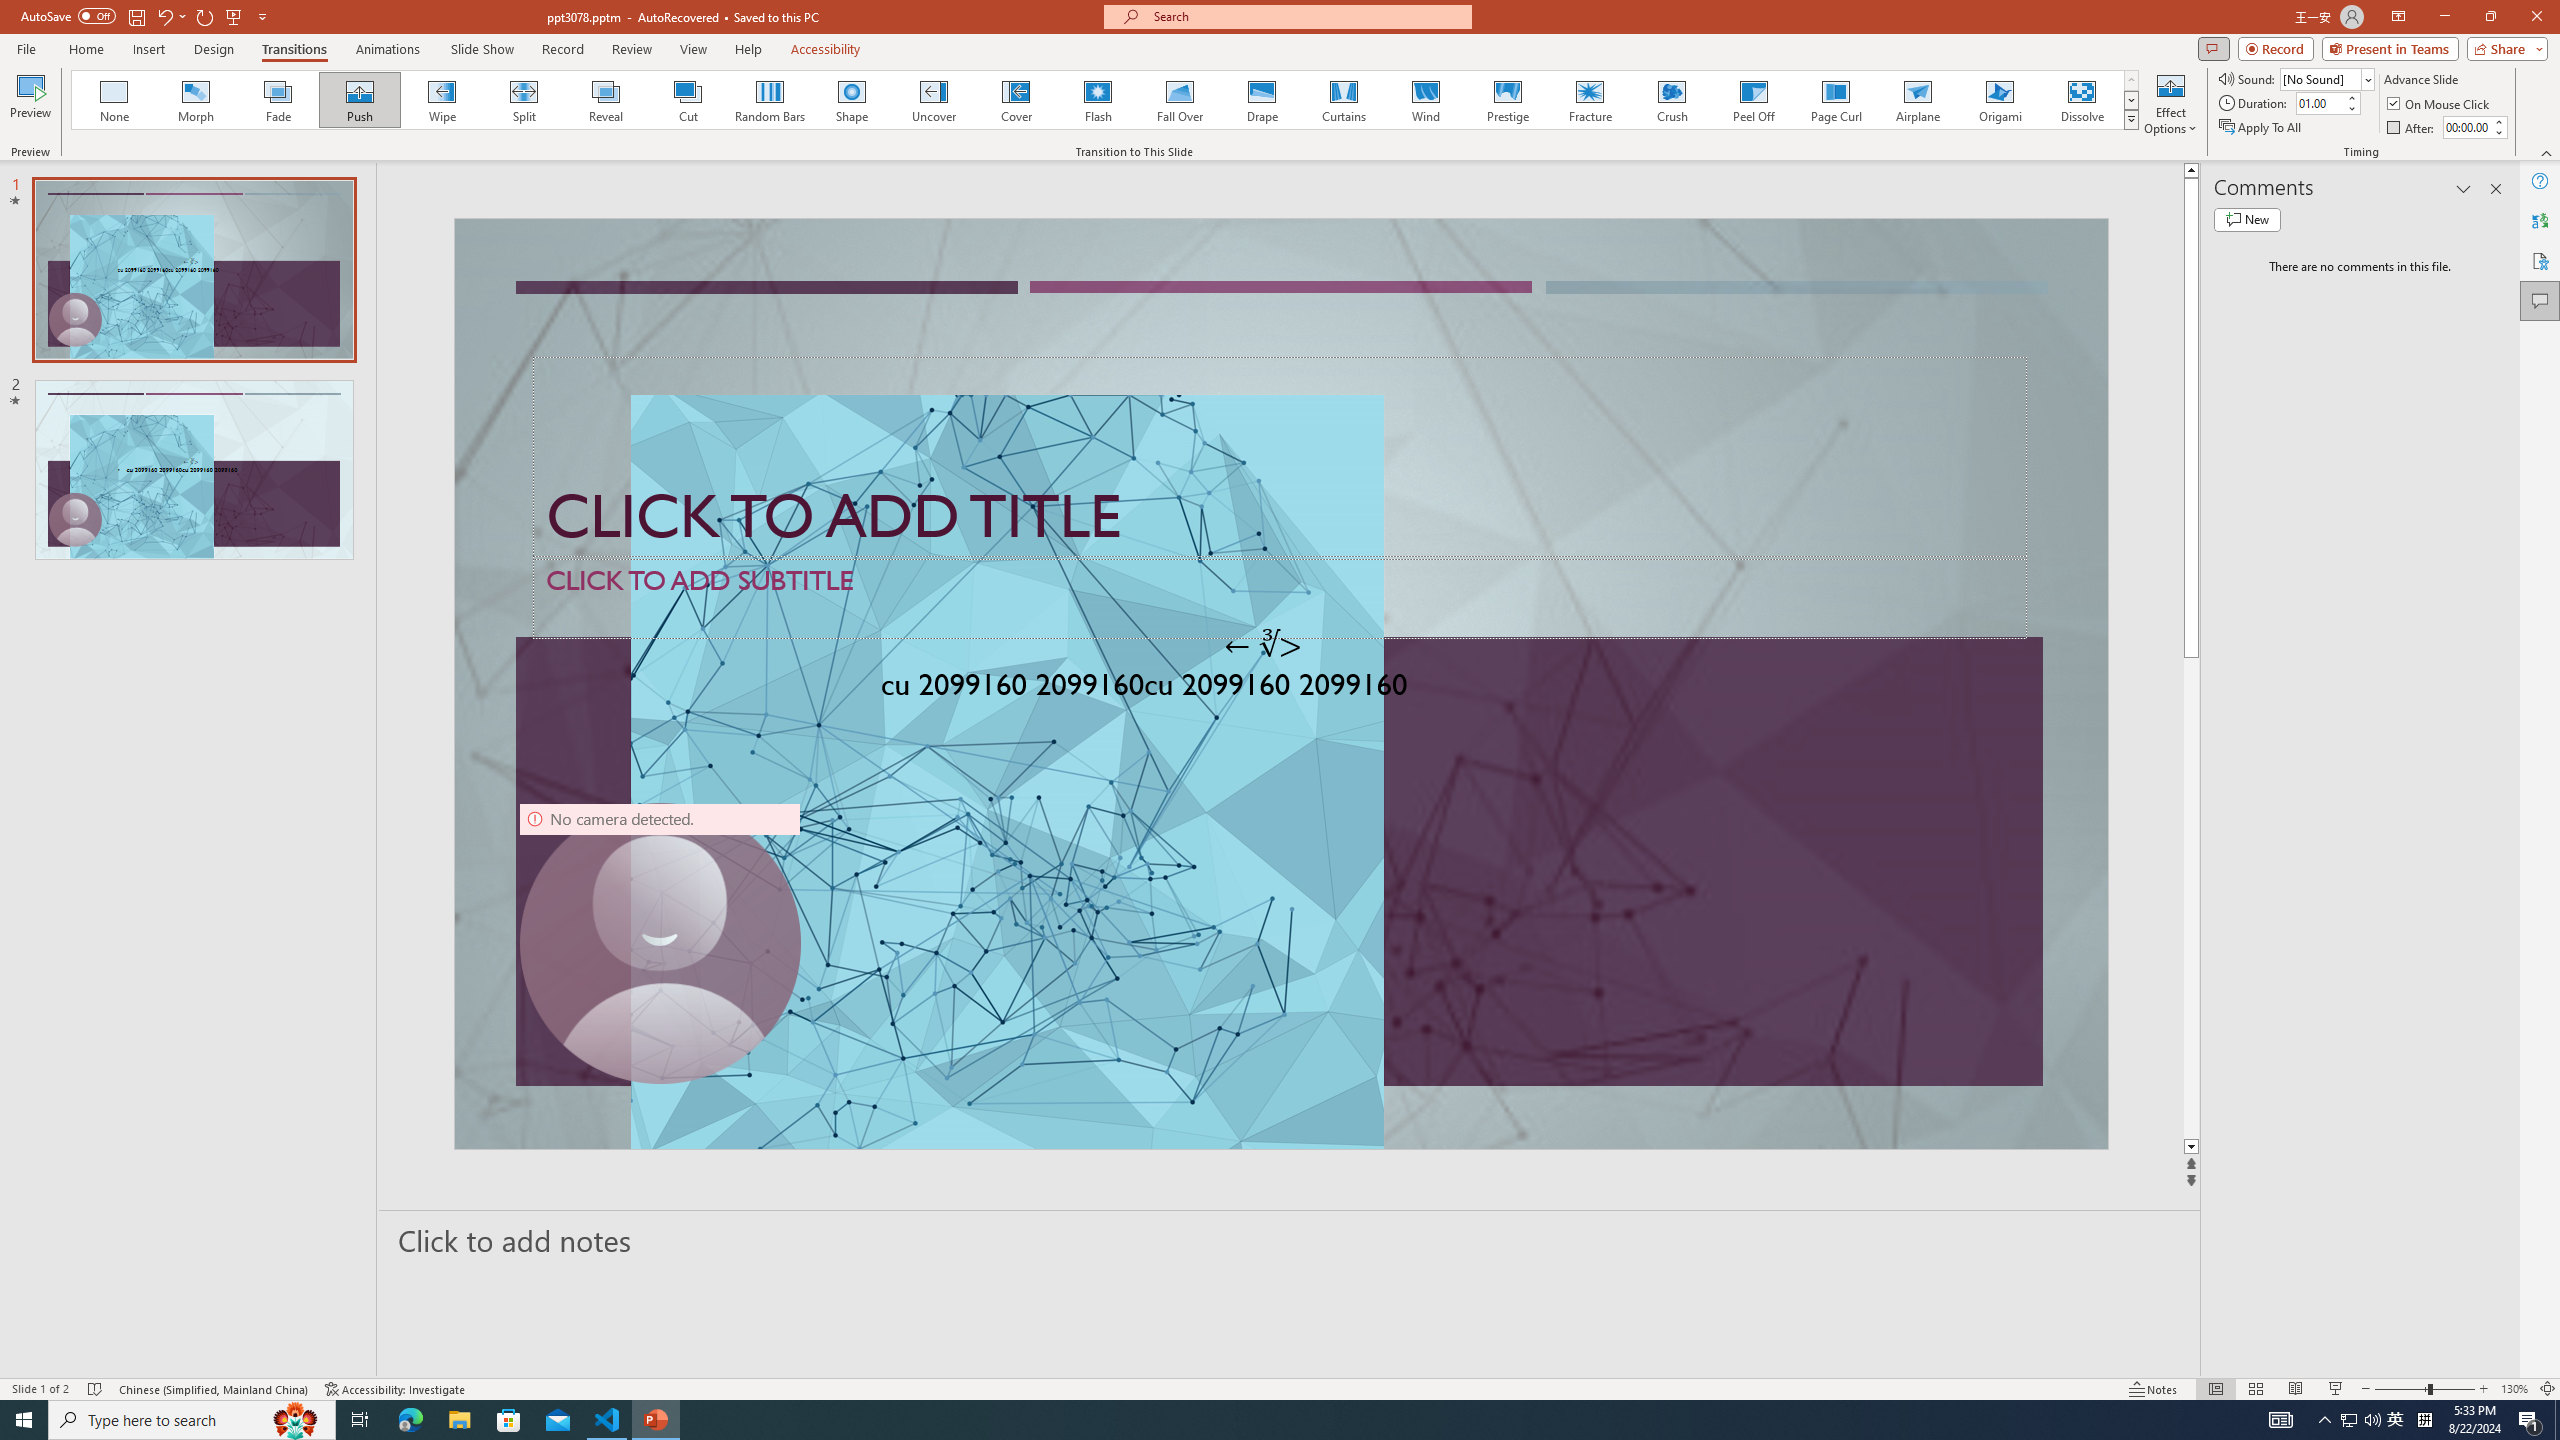 Image resolution: width=2560 pixels, height=1440 pixels. What do you see at coordinates (85, 49) in the screenshot?
I see `Home` at bounding box center [85, 49].